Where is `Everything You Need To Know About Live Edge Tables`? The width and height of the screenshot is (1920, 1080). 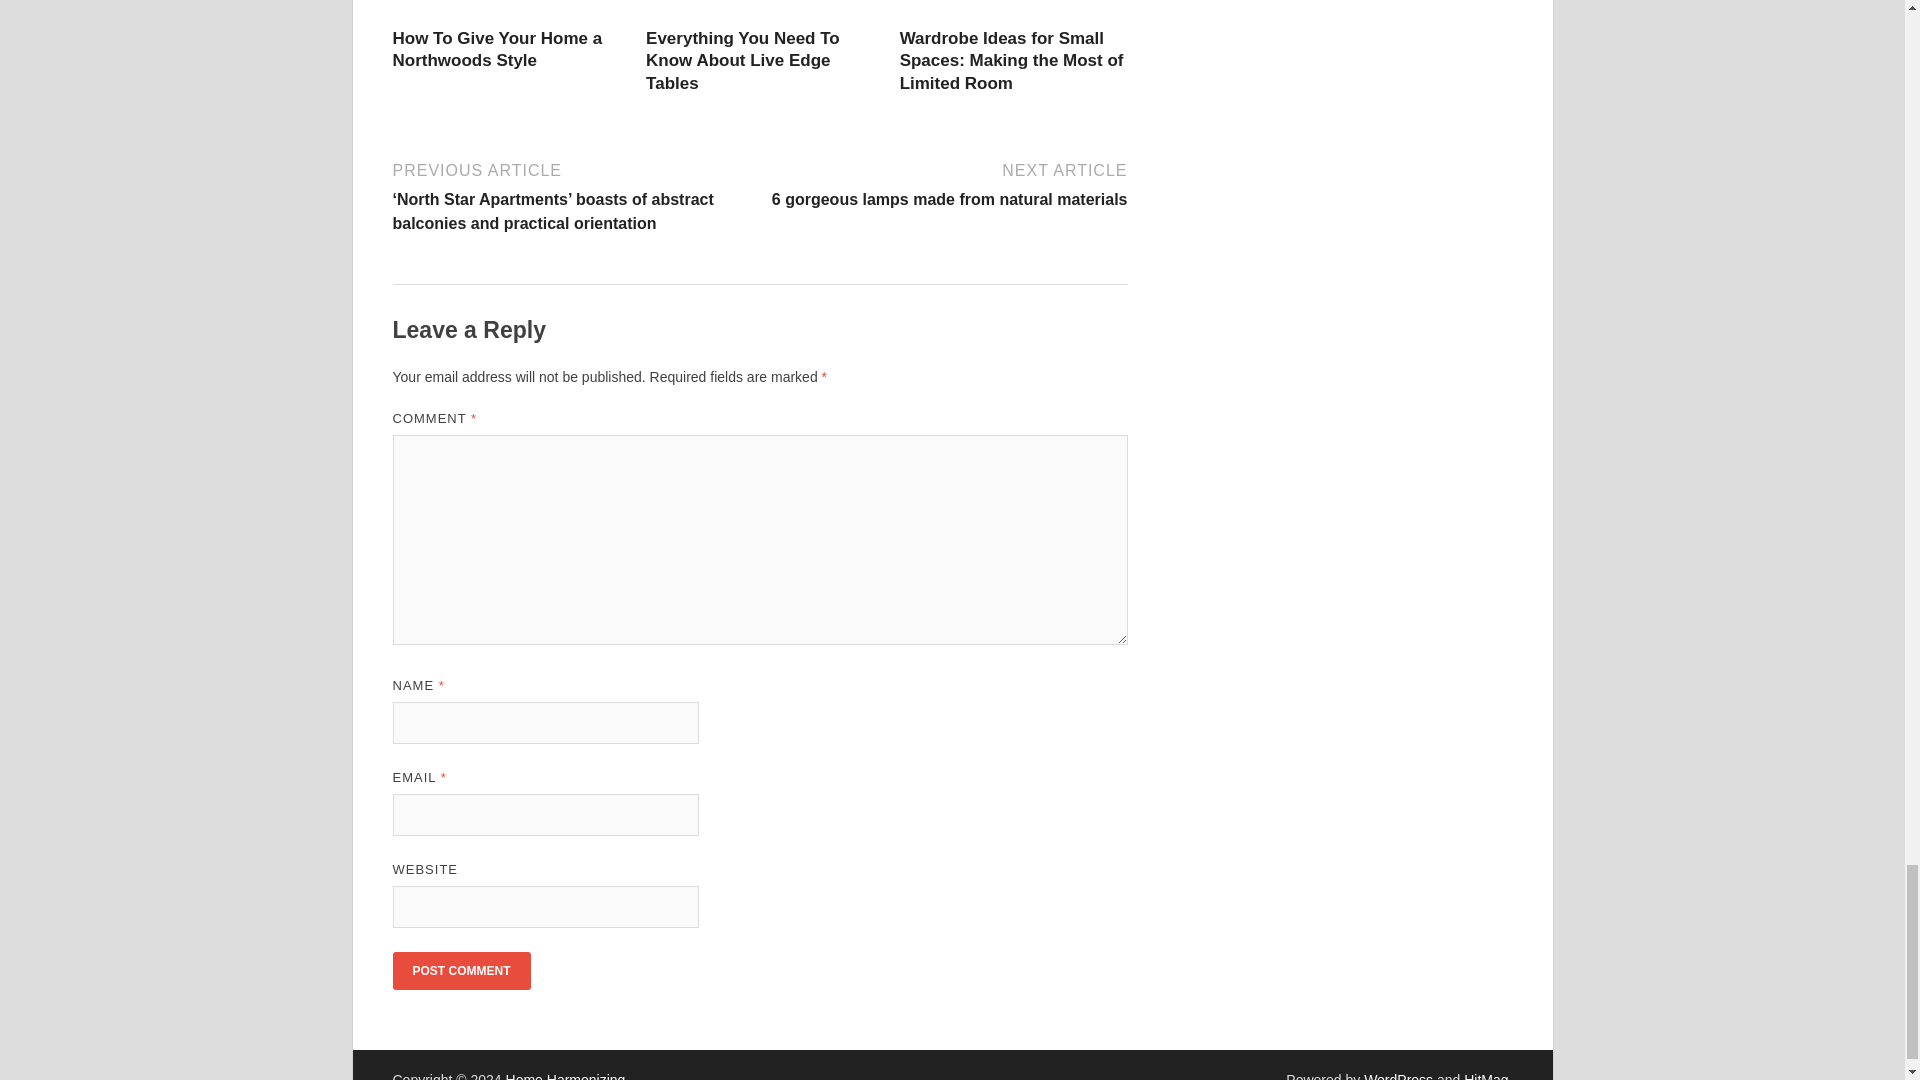 Everything You Need To Know About Live Edge Tables is located at coordinates (742, 60).